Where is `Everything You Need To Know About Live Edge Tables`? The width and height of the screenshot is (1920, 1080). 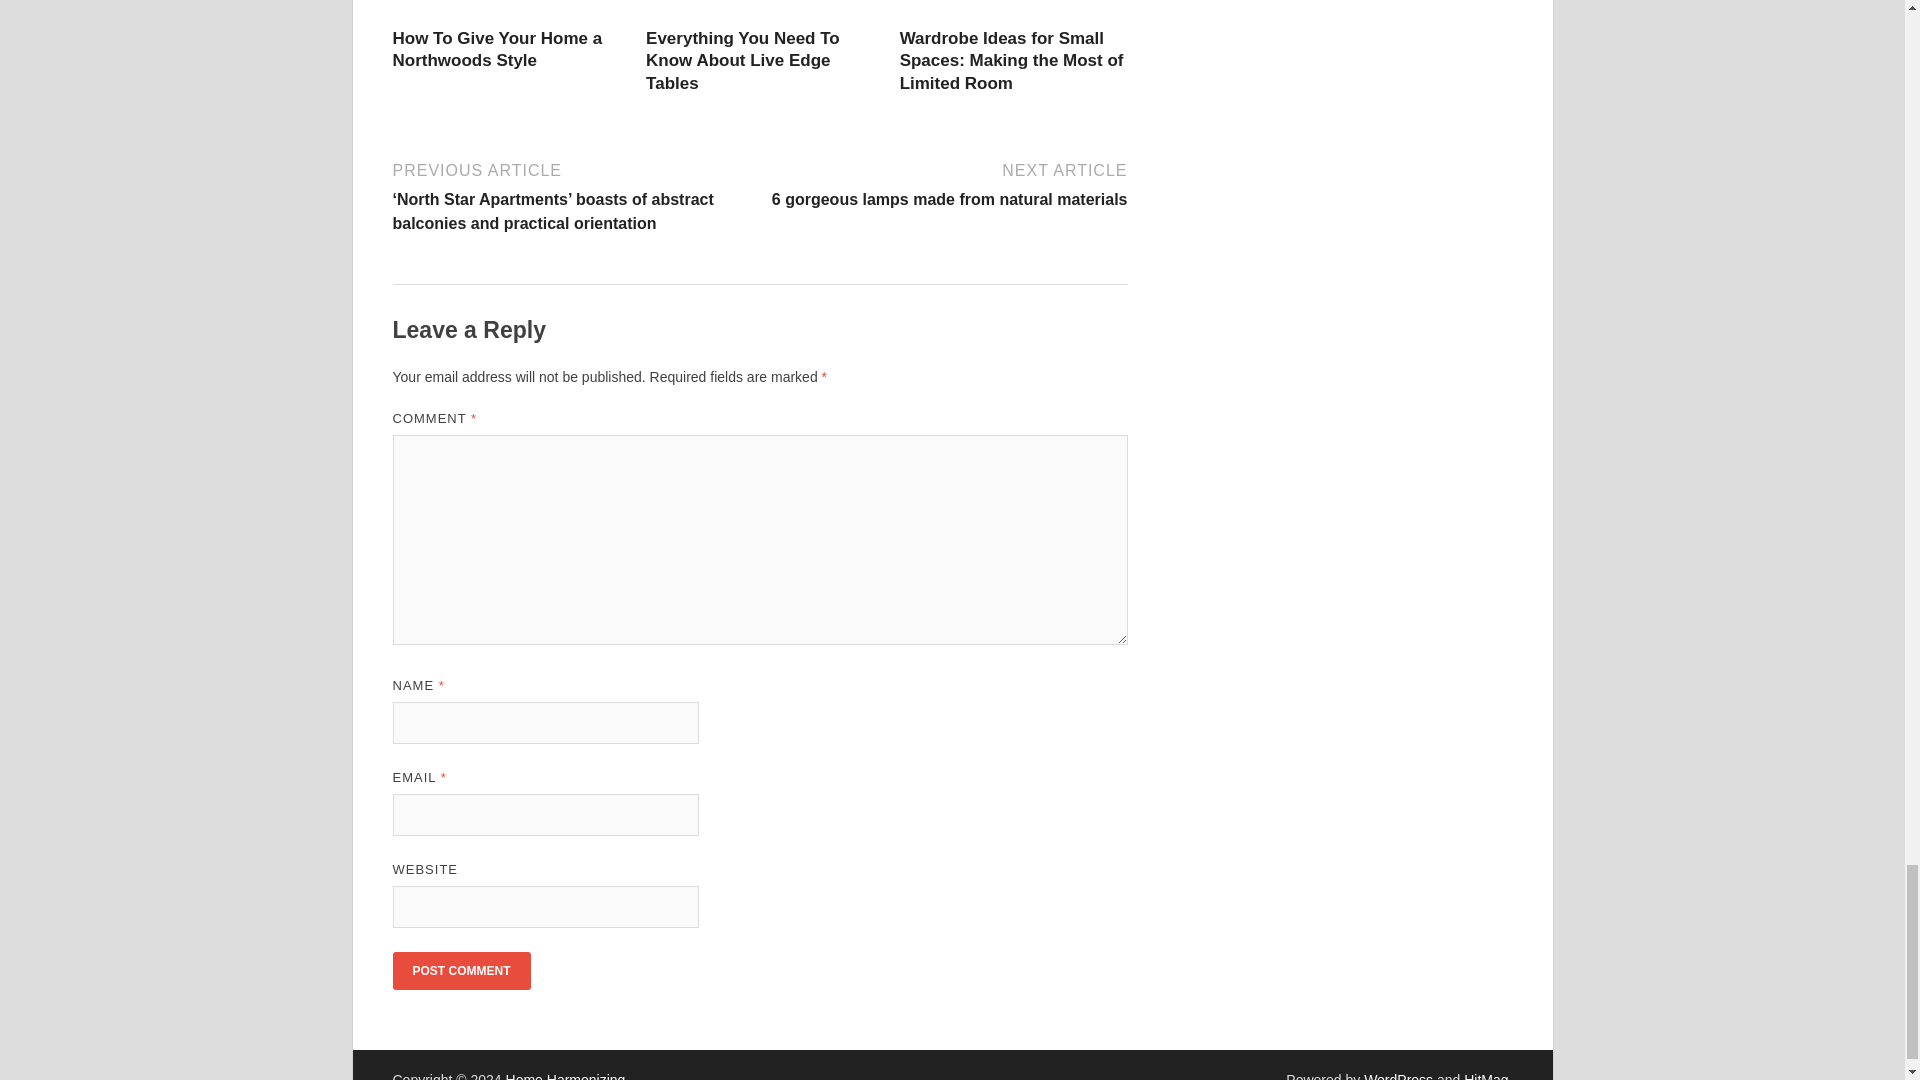 Everything You Need To Know About Live Edge Tables is located at coordinates (742, 60).